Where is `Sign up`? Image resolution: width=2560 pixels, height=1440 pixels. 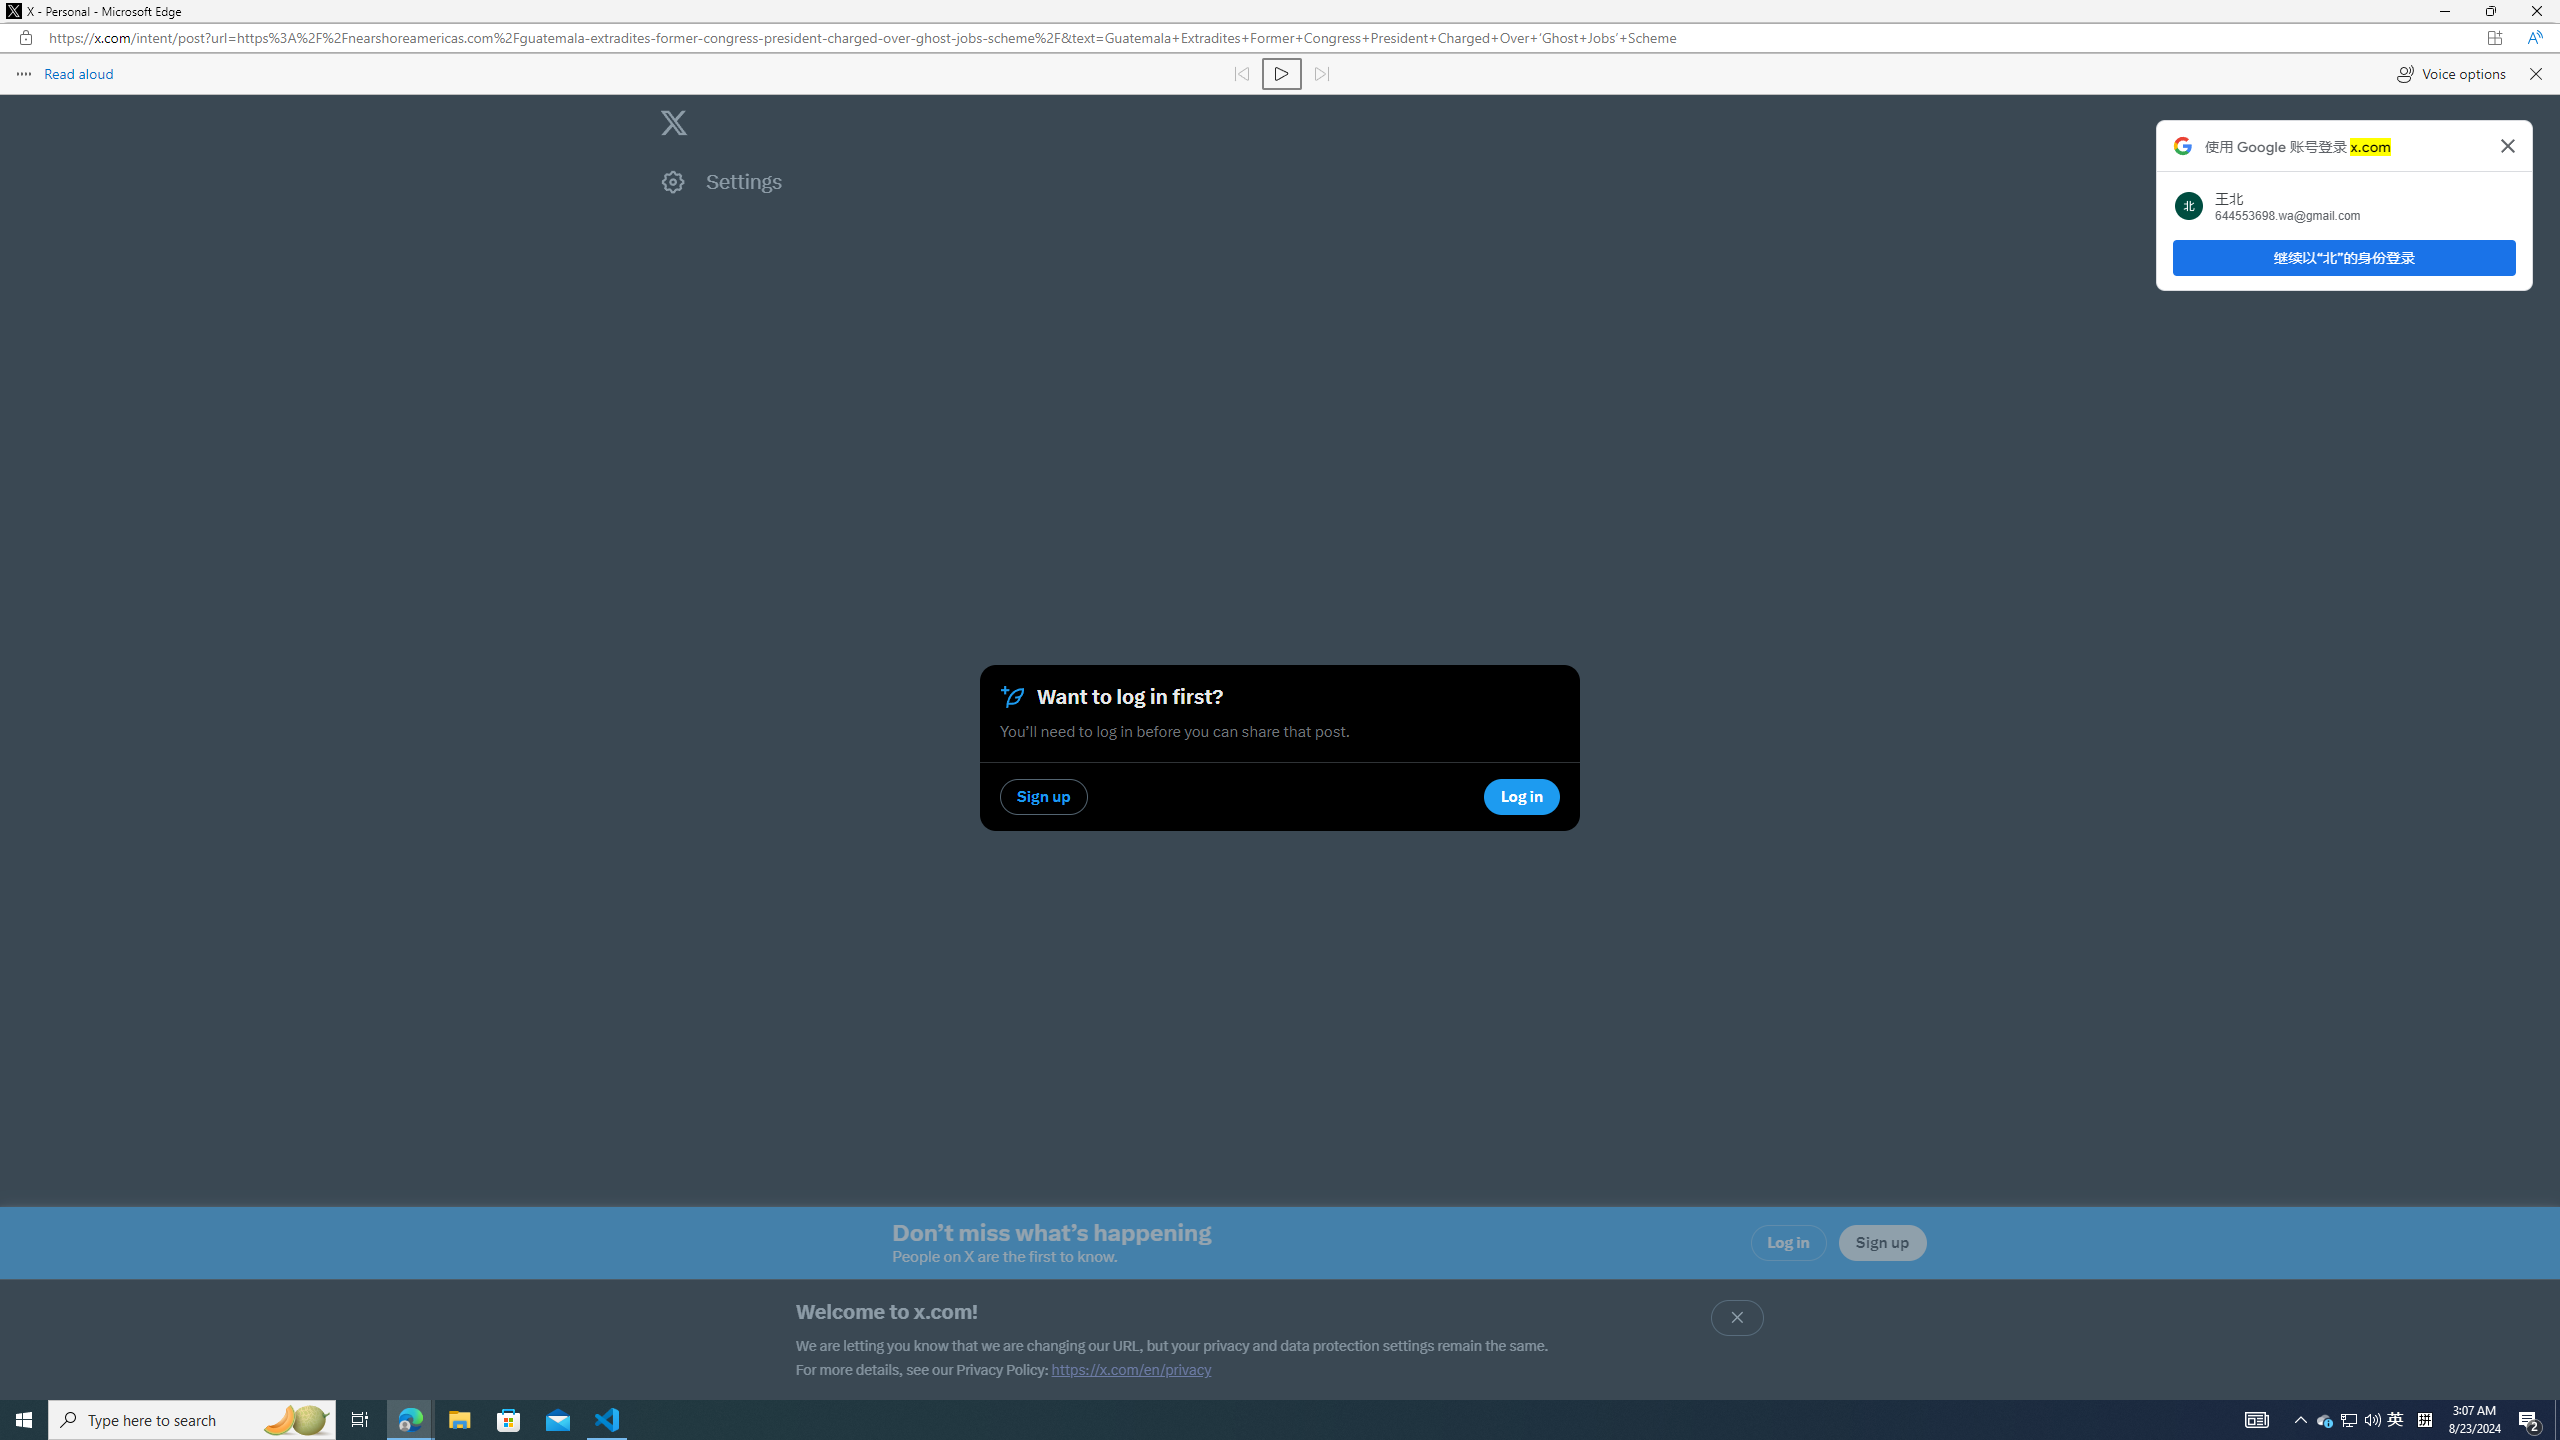 Sign up is located at coordinates (1882, 1243).